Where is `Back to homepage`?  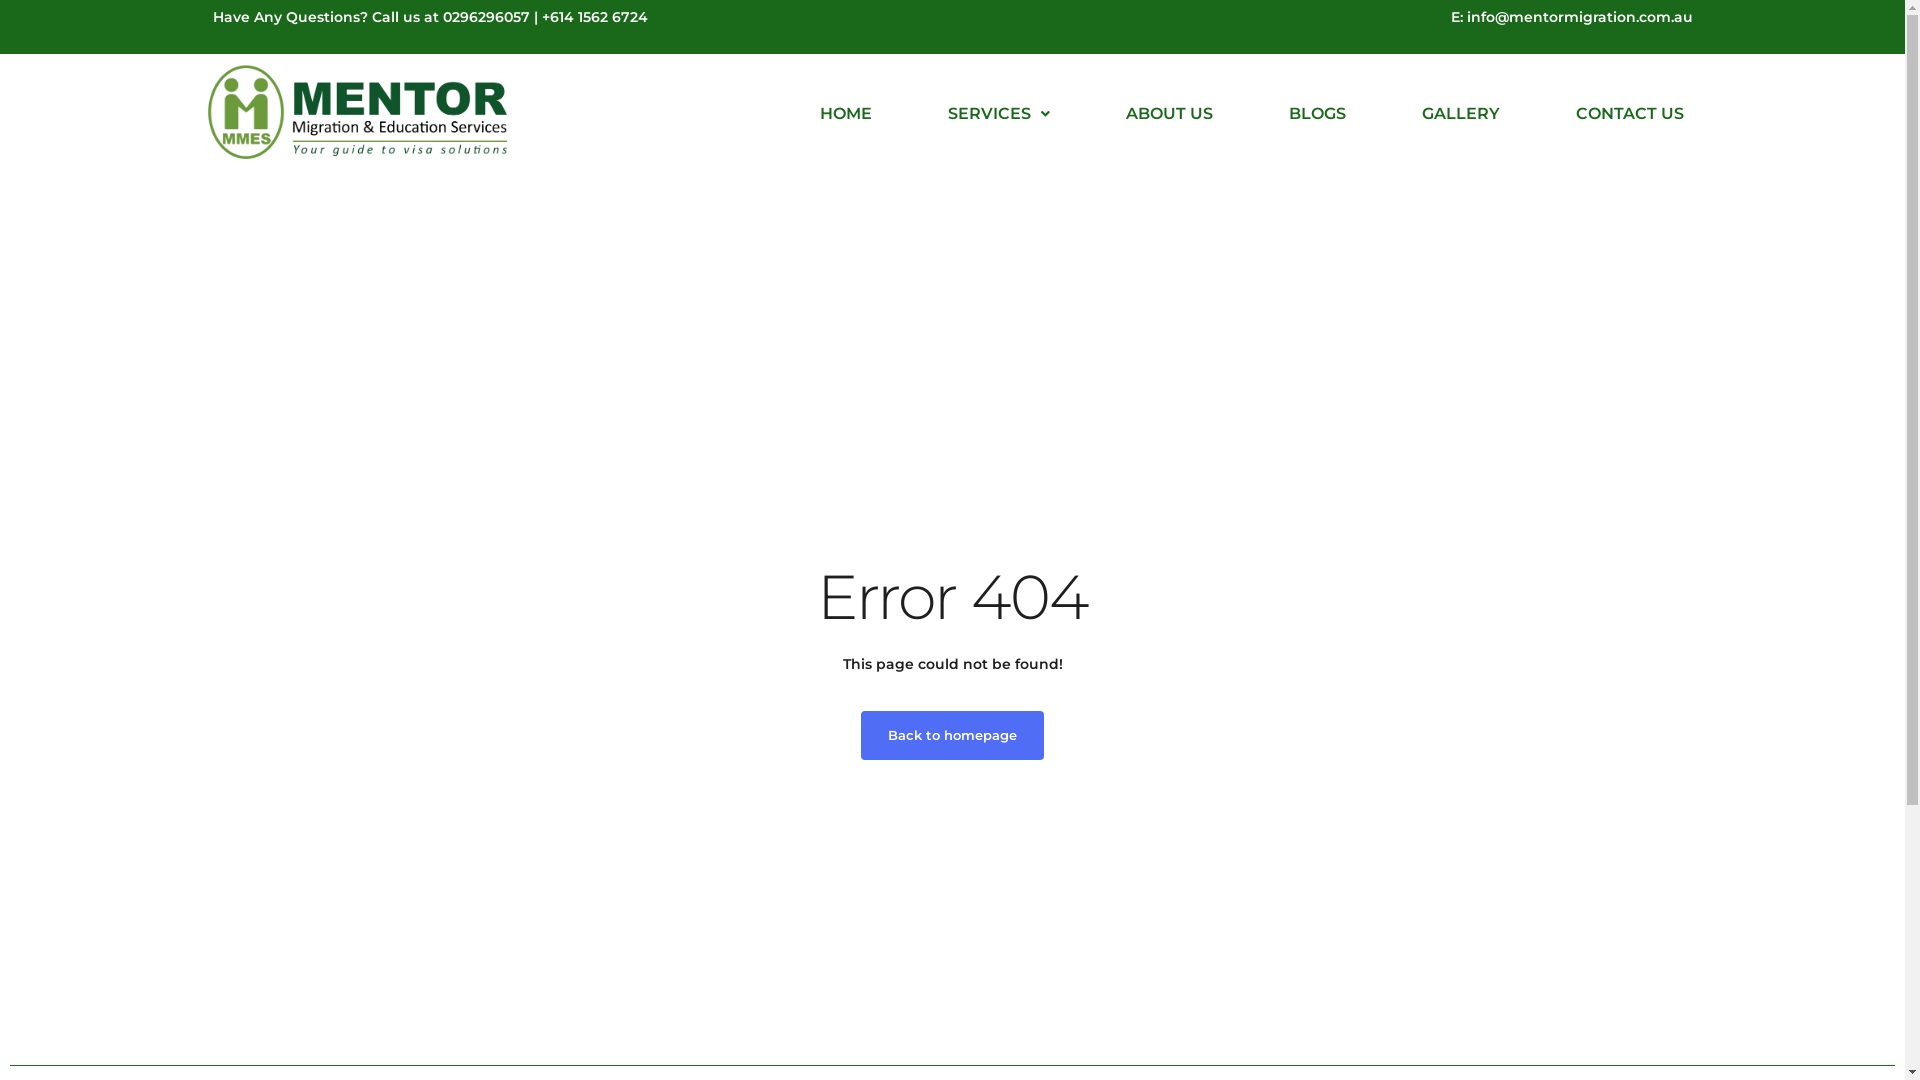
Back to homepage is located at coordinates (952, 736).